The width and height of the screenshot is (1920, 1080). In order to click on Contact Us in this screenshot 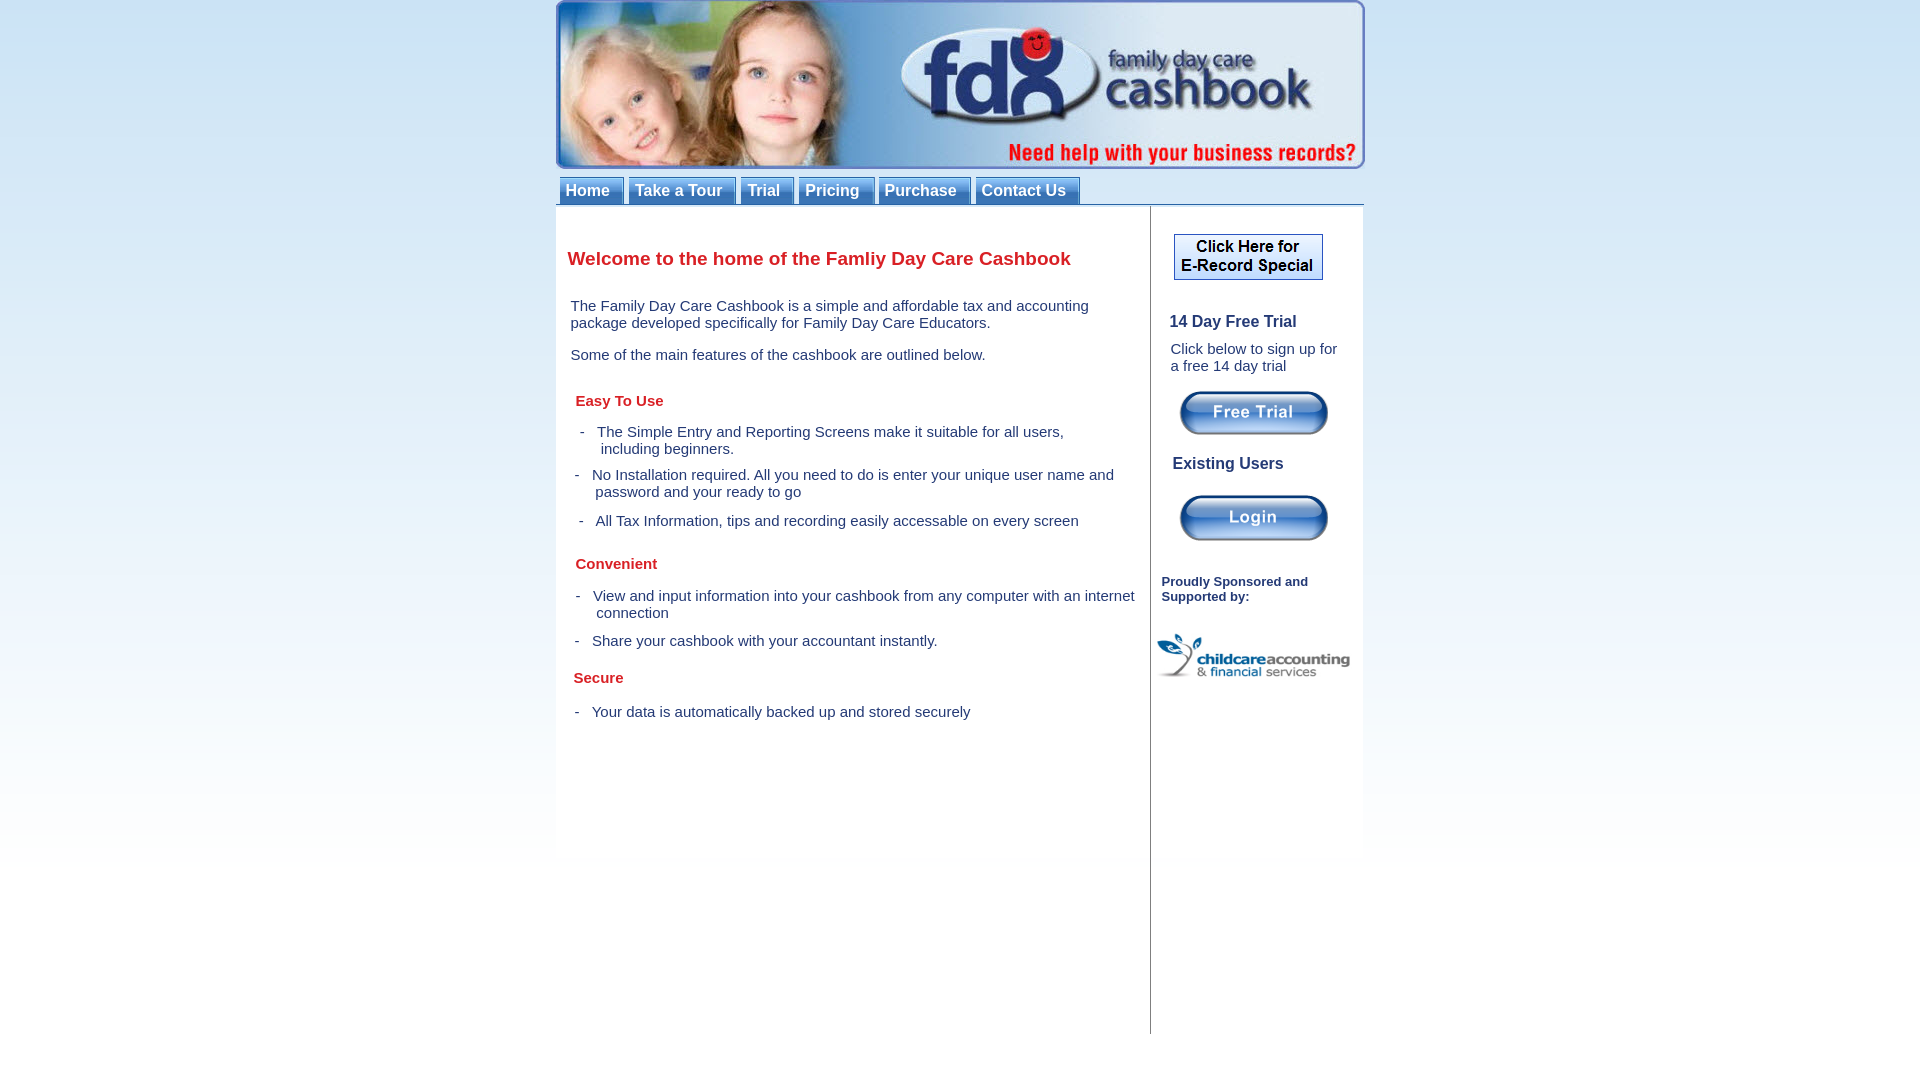, I will do `click(1026, 190)`.